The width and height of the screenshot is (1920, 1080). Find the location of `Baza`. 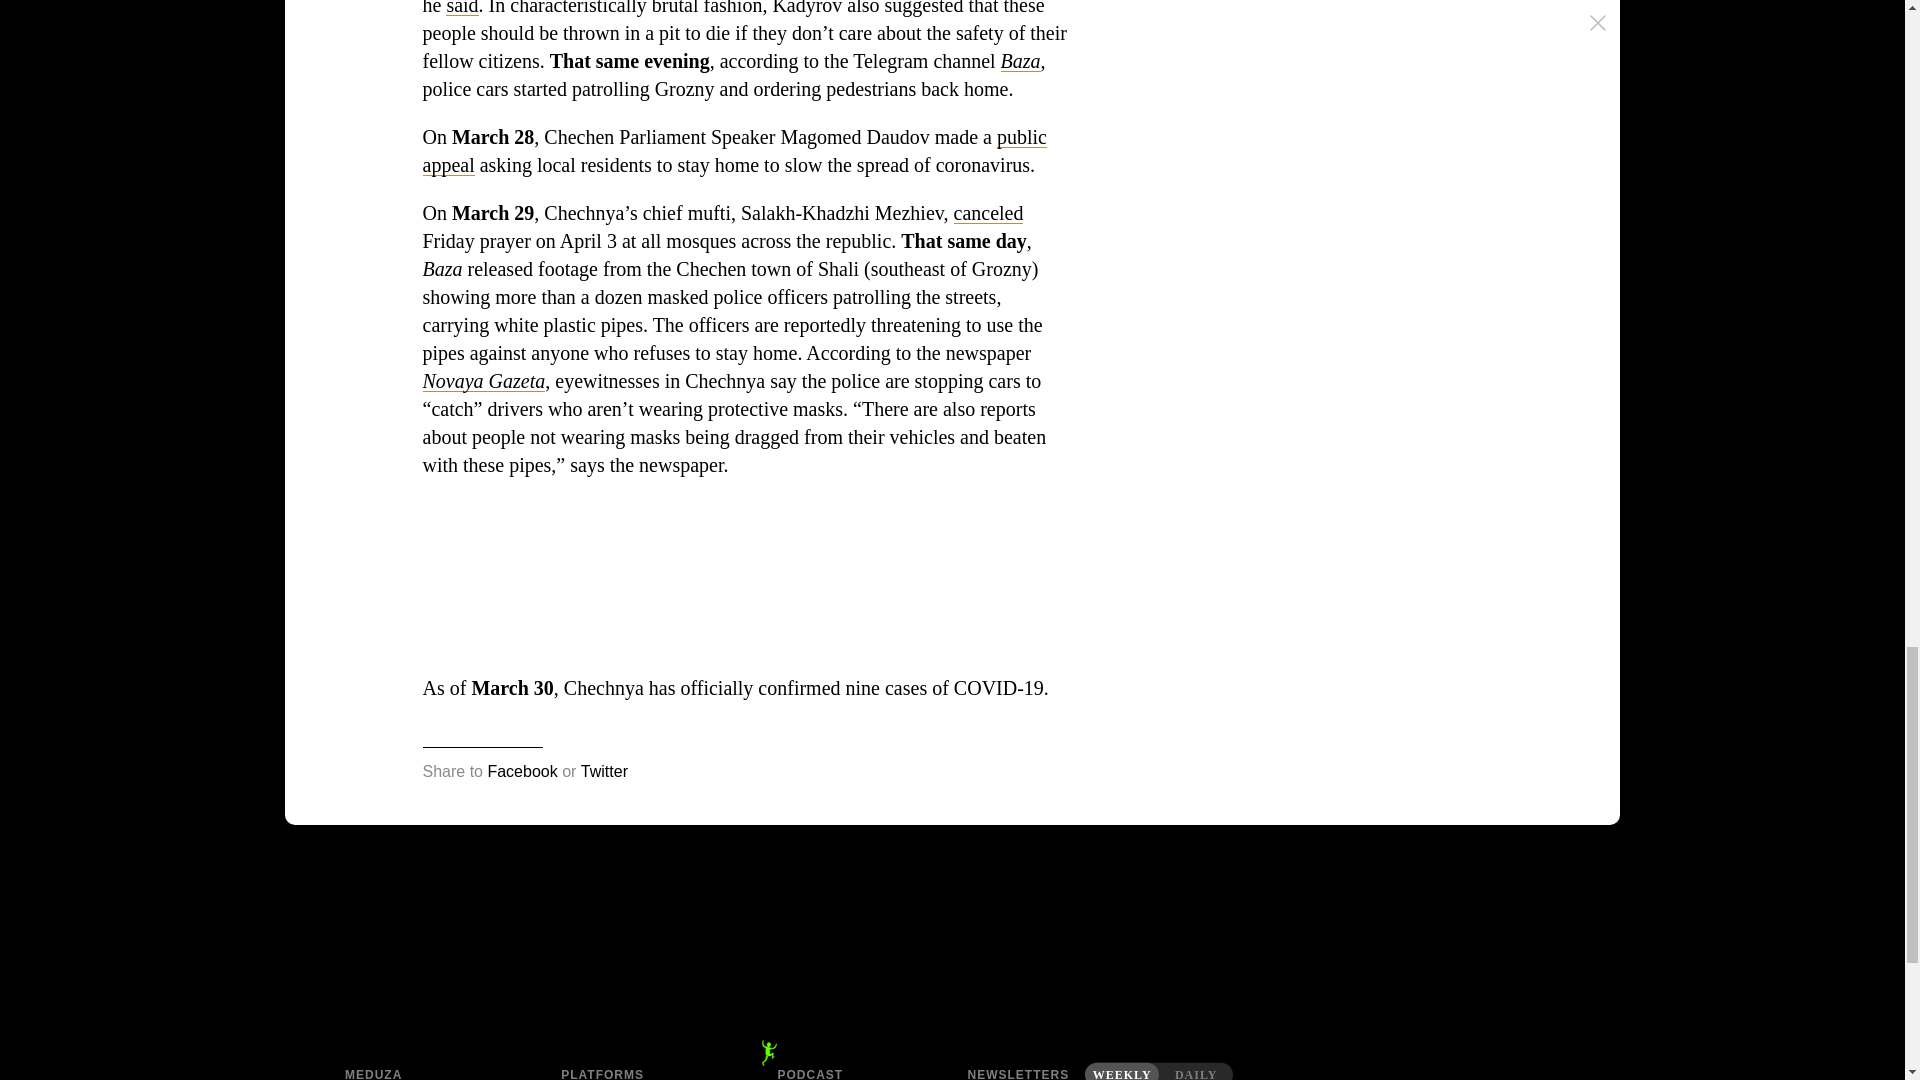

Baza is located at coordinates (1020, 60).